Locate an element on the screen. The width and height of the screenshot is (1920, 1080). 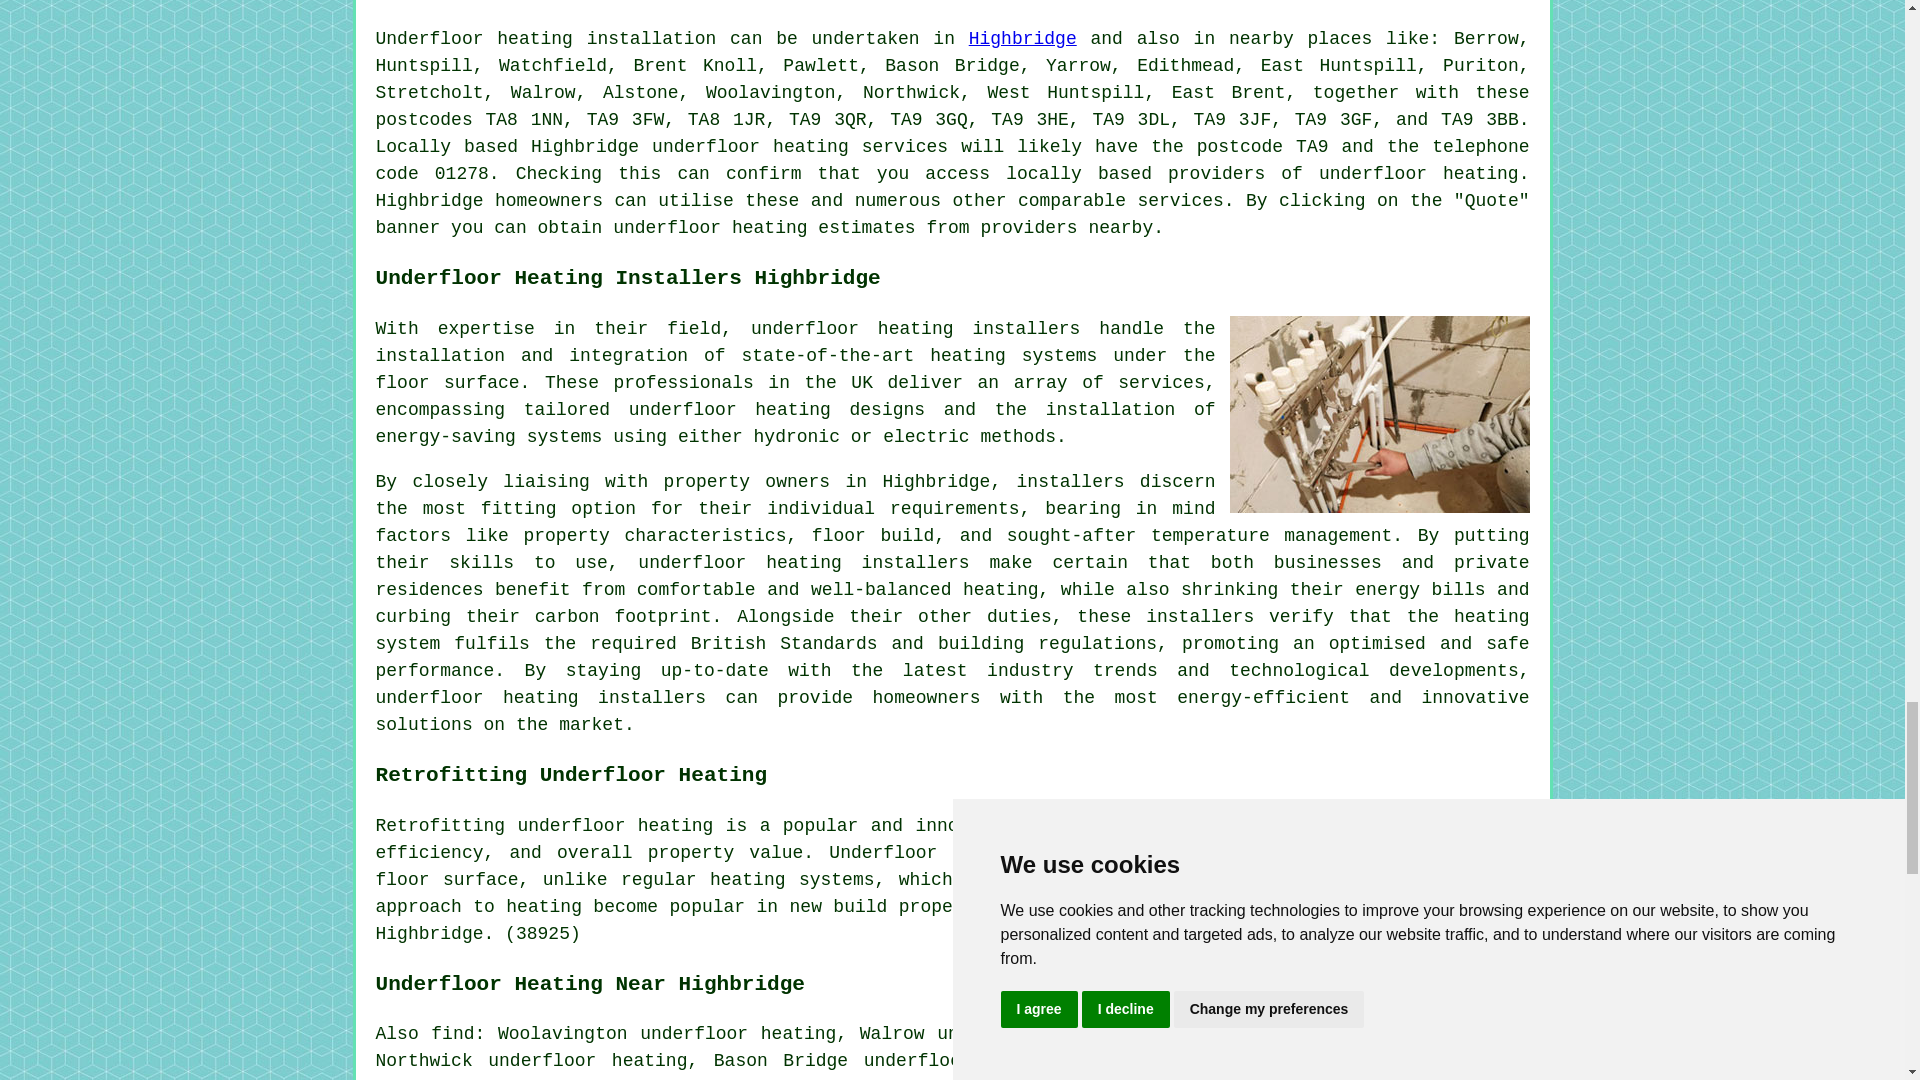
Underfloor Heating Installation Highbridge is located at coordinates (1380, 414).